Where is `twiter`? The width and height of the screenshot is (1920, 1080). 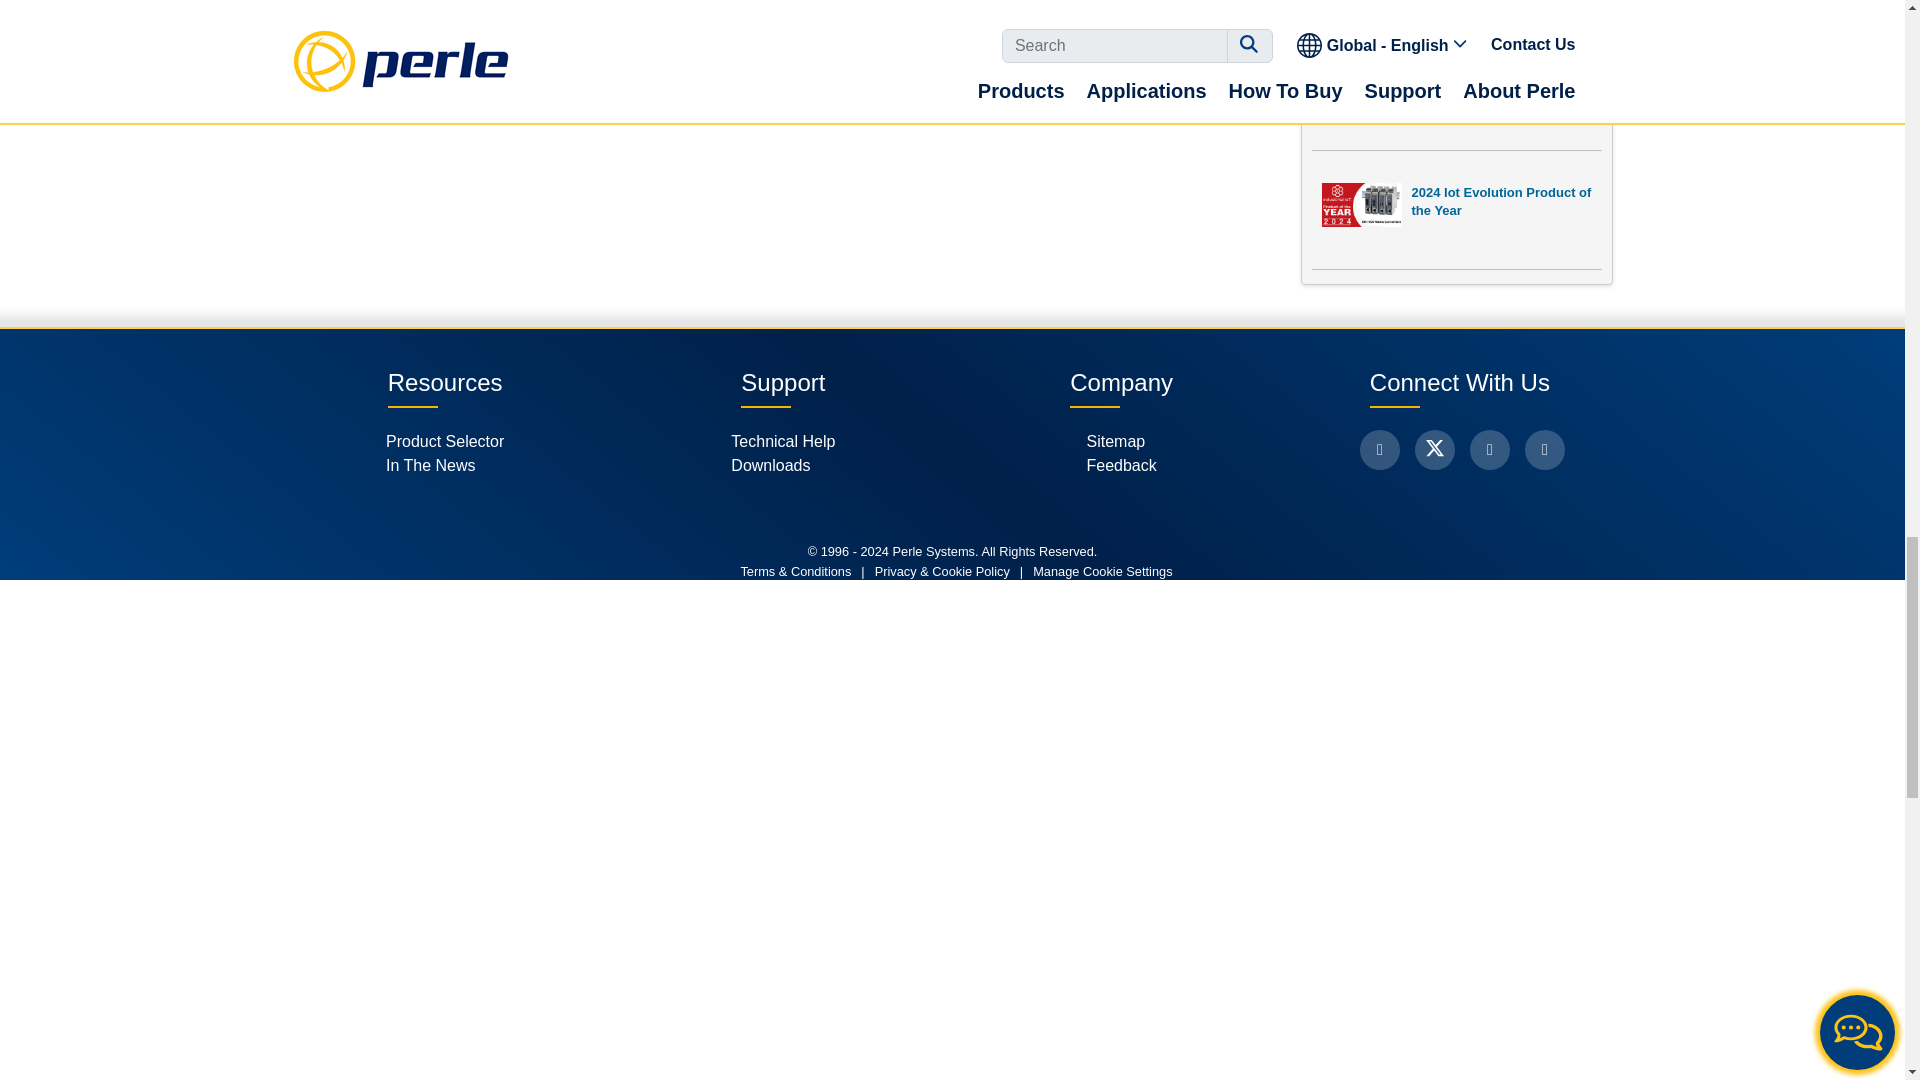 twiter is located at coordinates (1435, 449).